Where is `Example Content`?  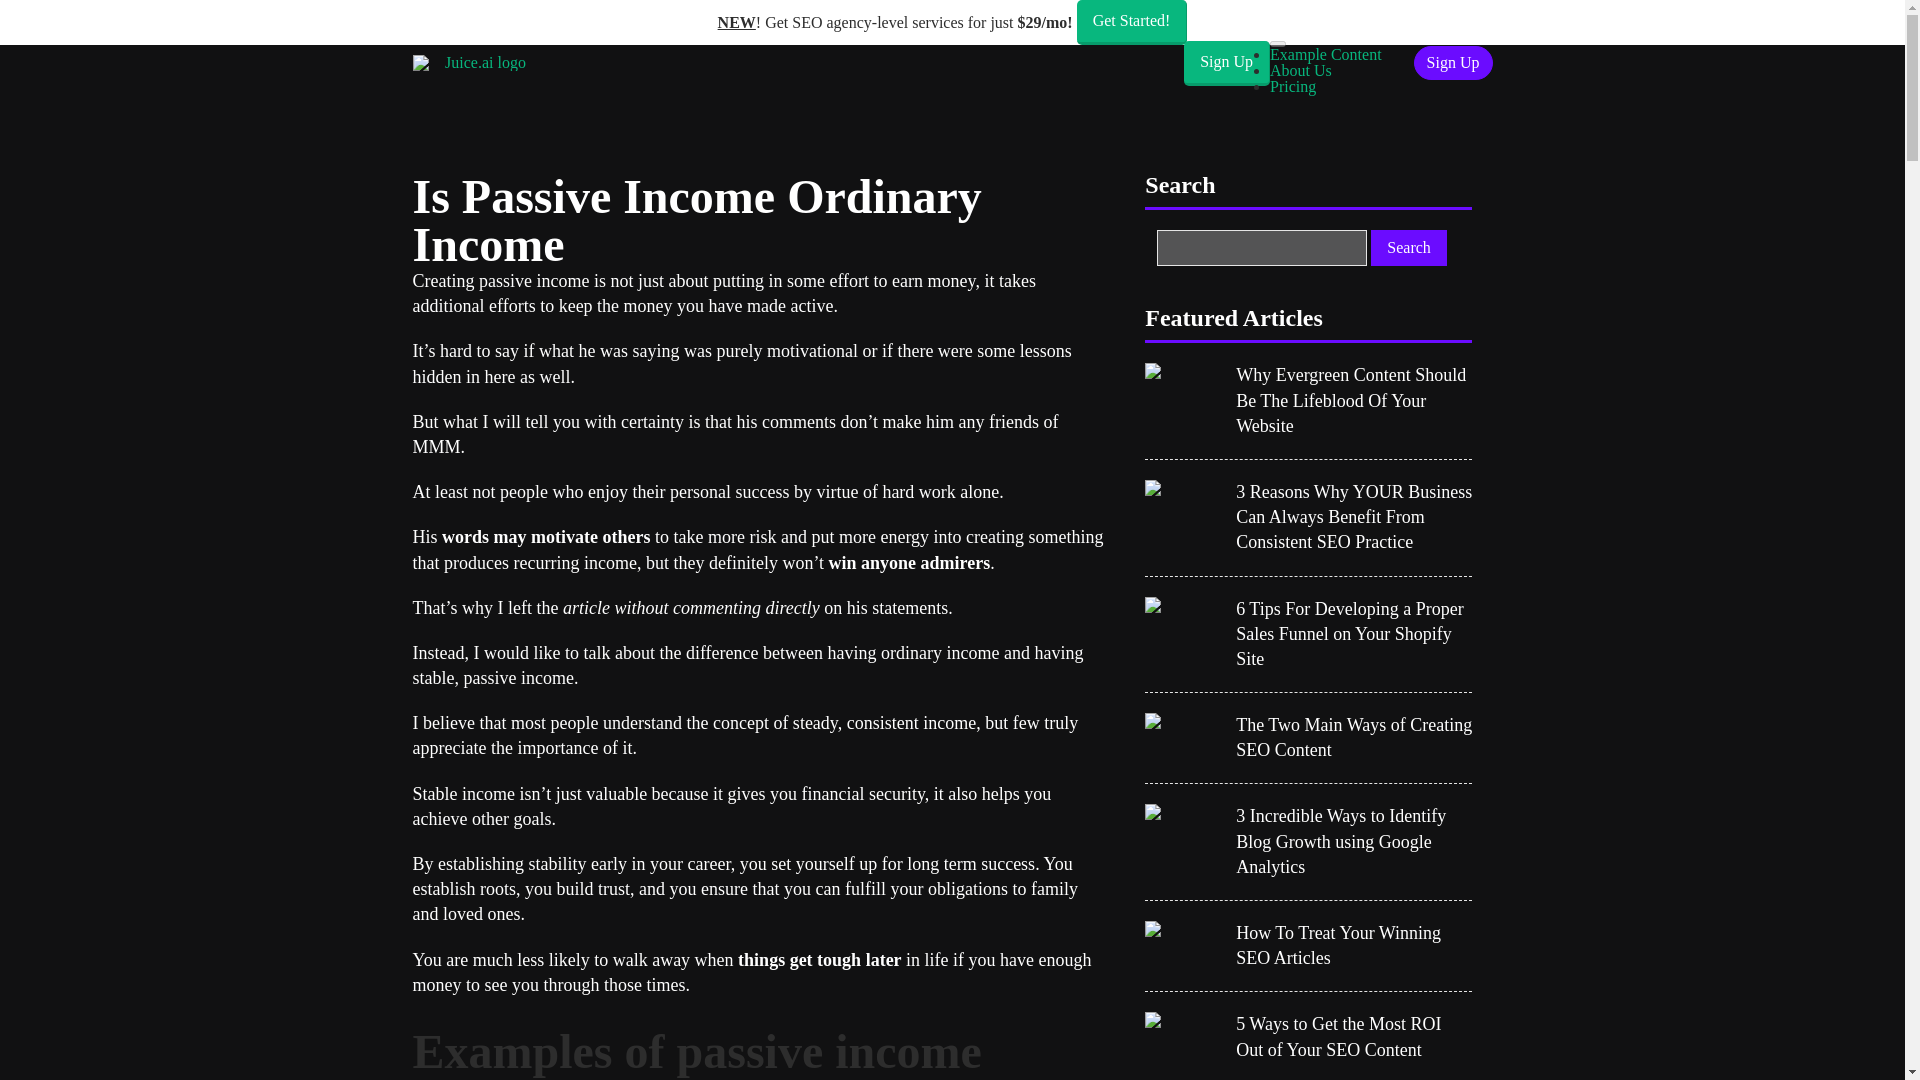
Example Content is located at coordinates (1326, 54).